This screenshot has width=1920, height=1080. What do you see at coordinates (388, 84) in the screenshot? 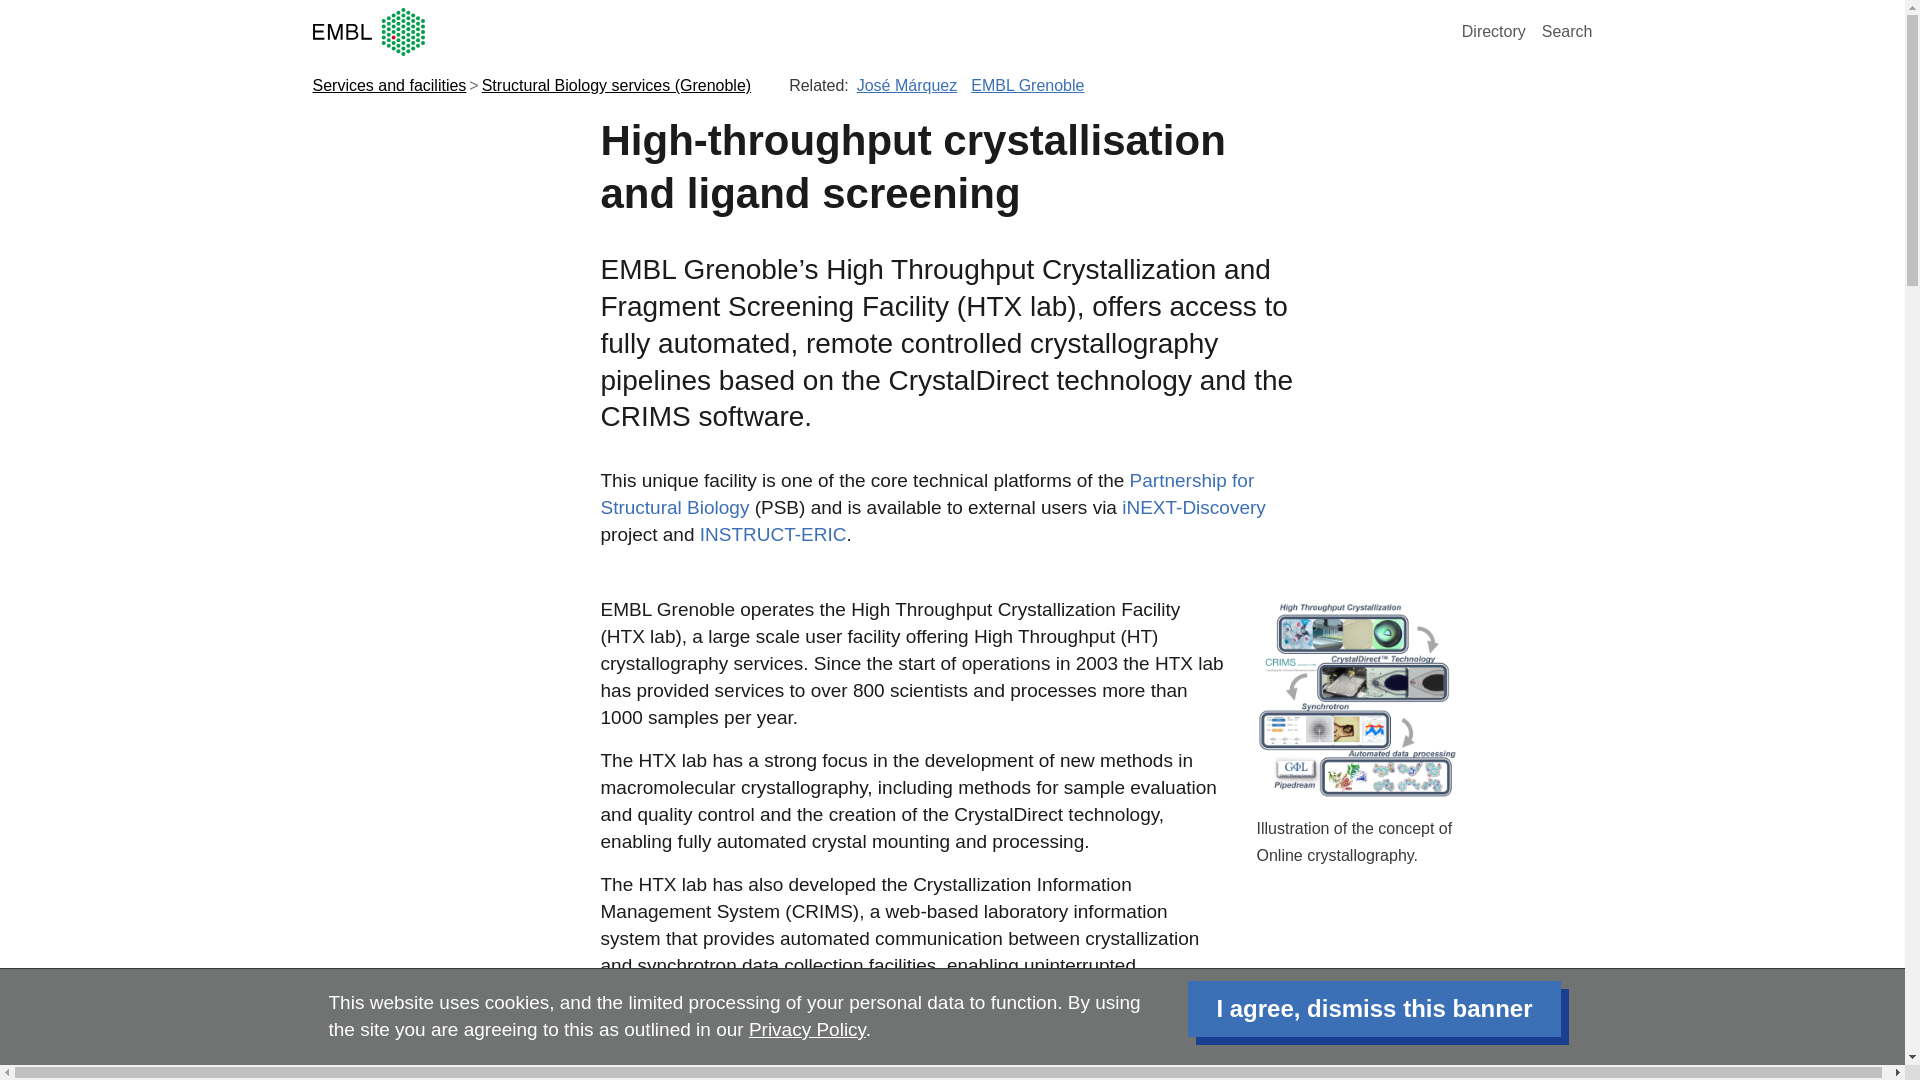
I see `Services and facilities` at bounding box center [388, 84].